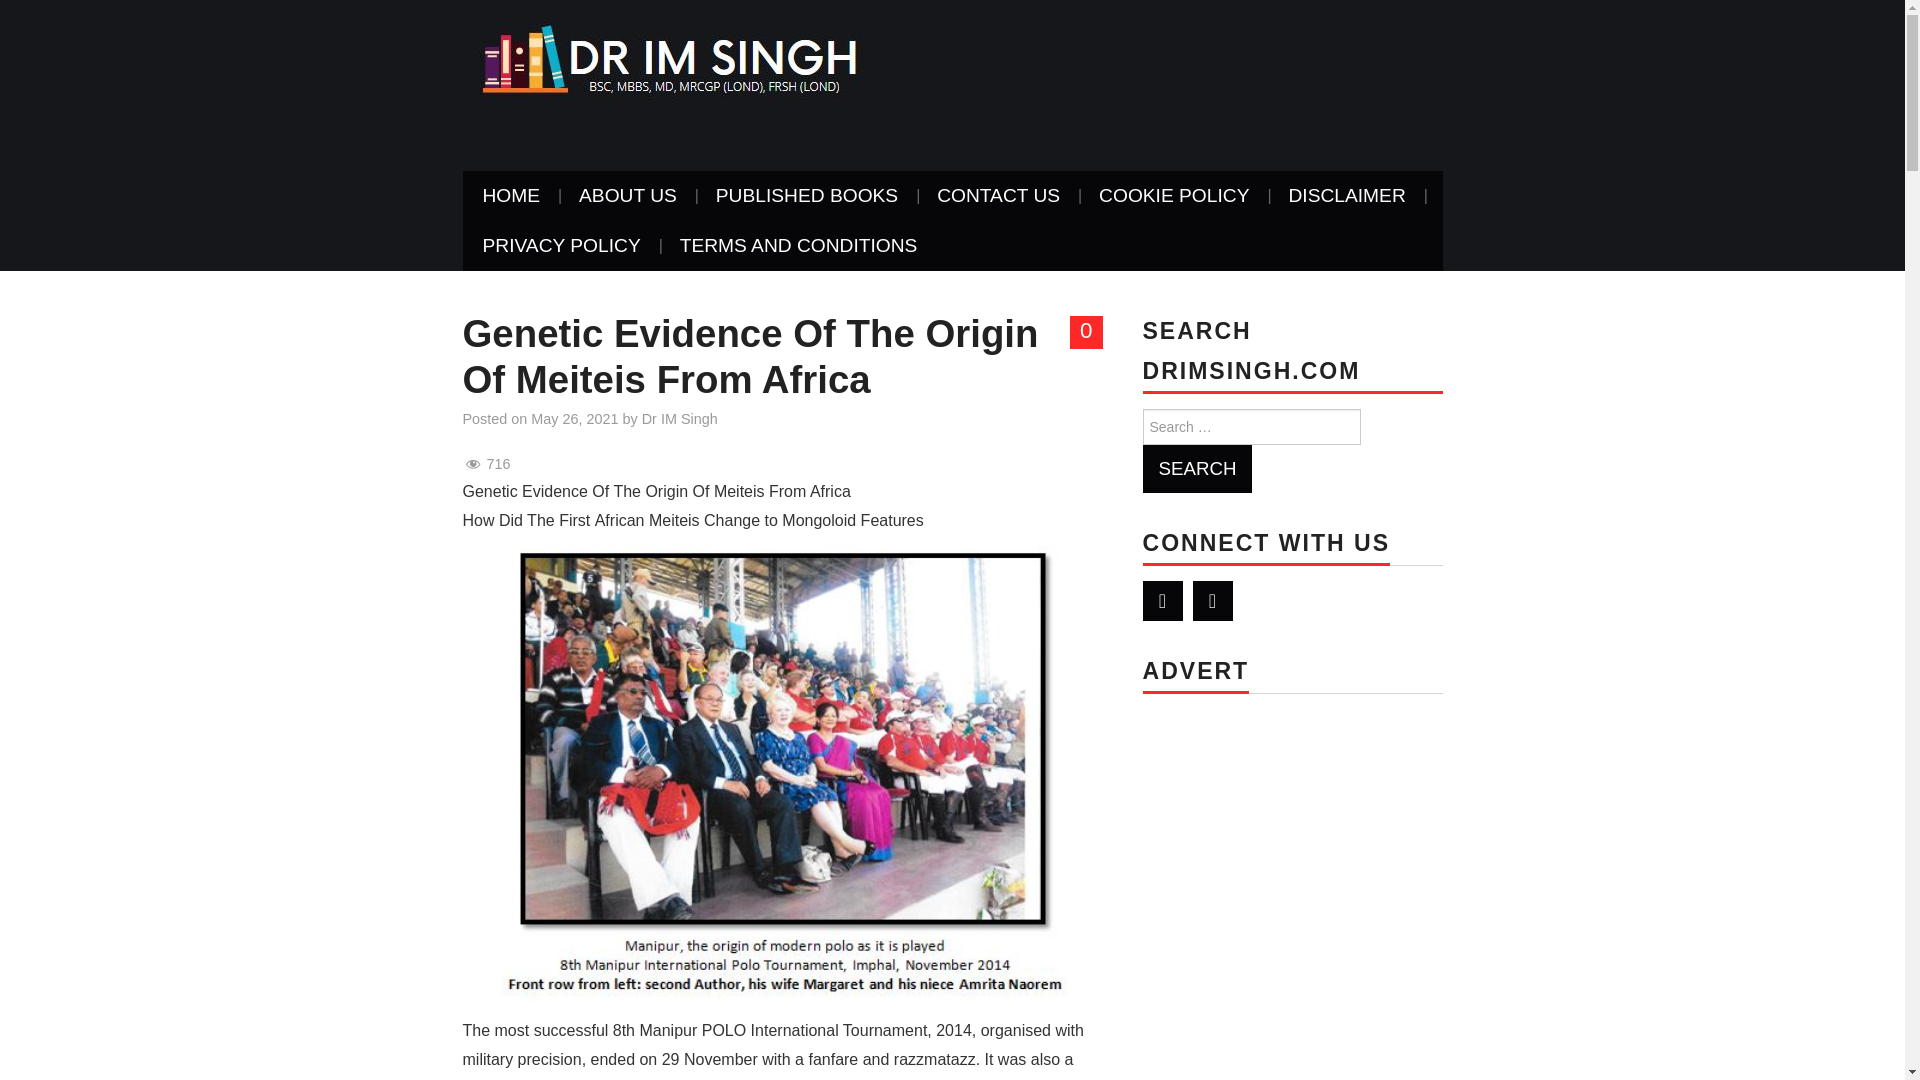 This screenshot has height=1080, width=1920. Describe the element at coordinates (664, 58) in the screenshot. I see `Dr IM Singh` at that location.